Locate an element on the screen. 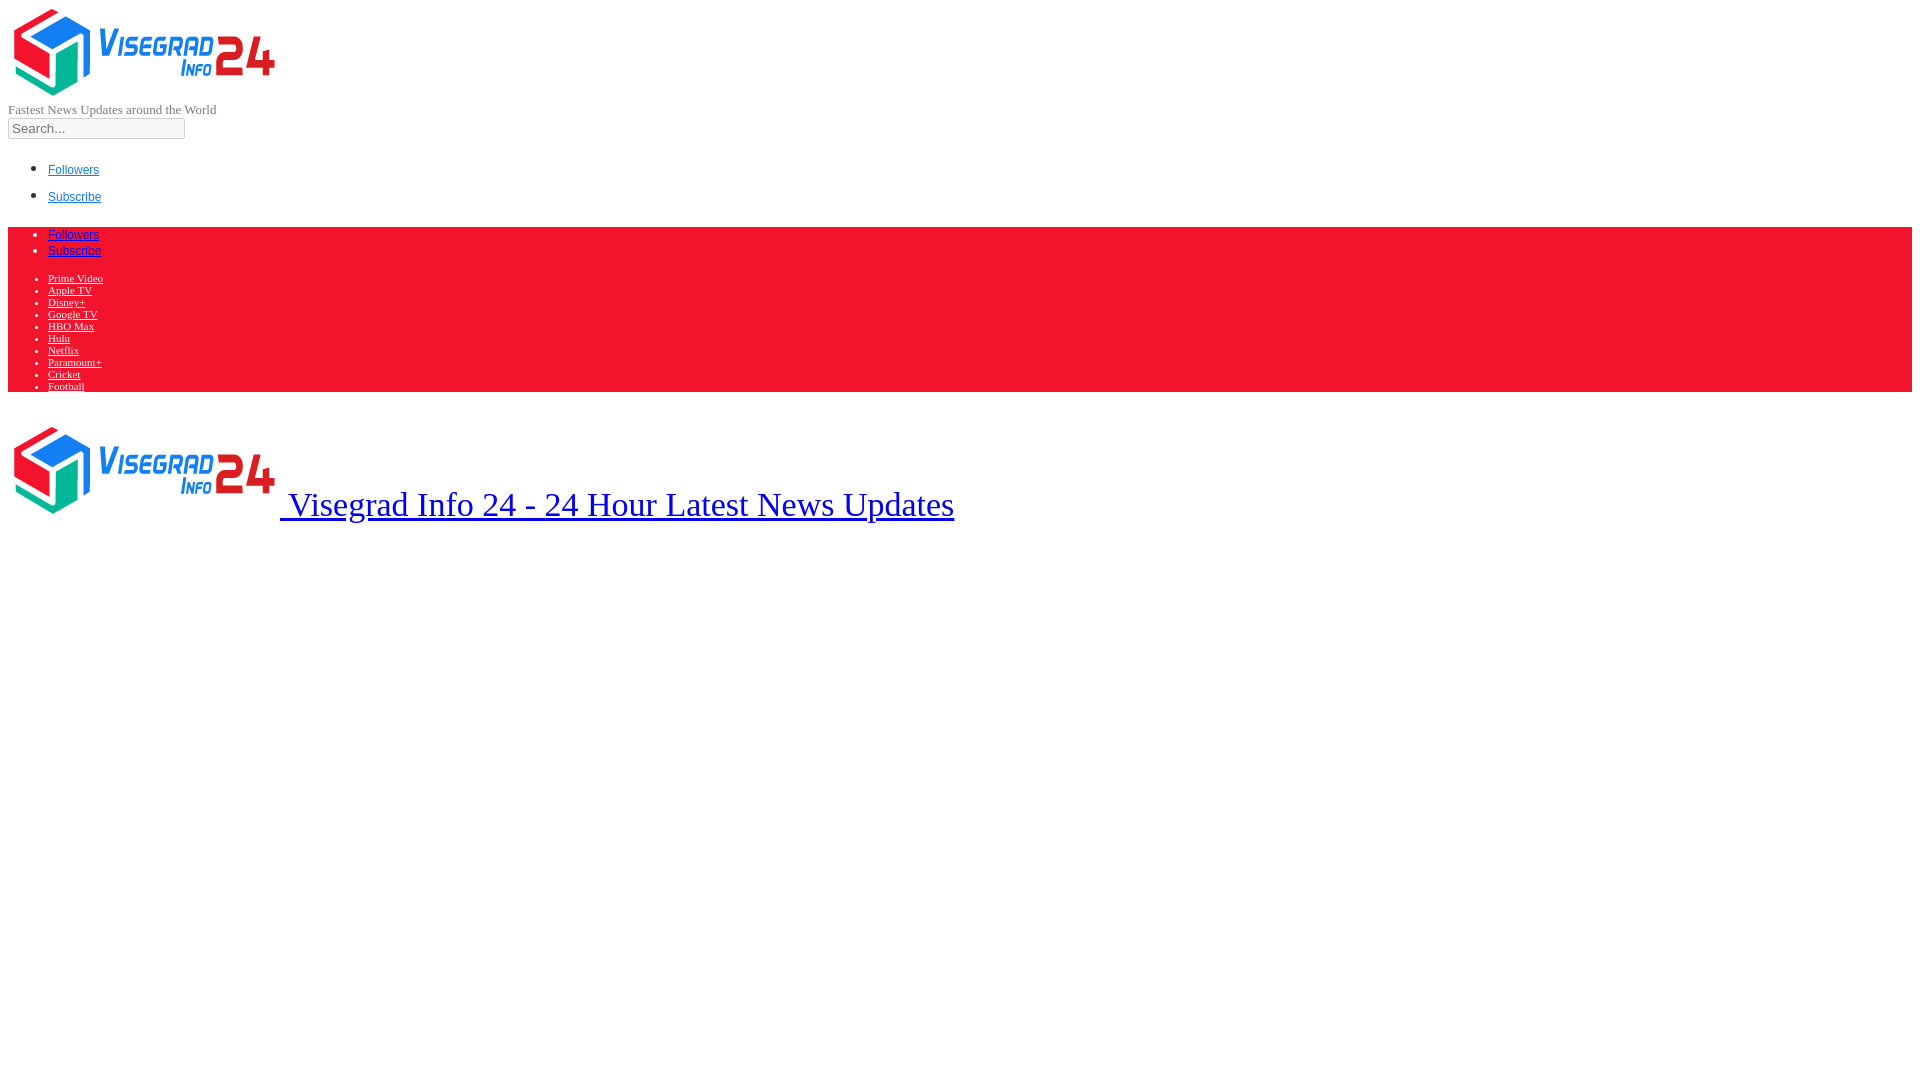  Subscribe is located at coordinates (74, 250).